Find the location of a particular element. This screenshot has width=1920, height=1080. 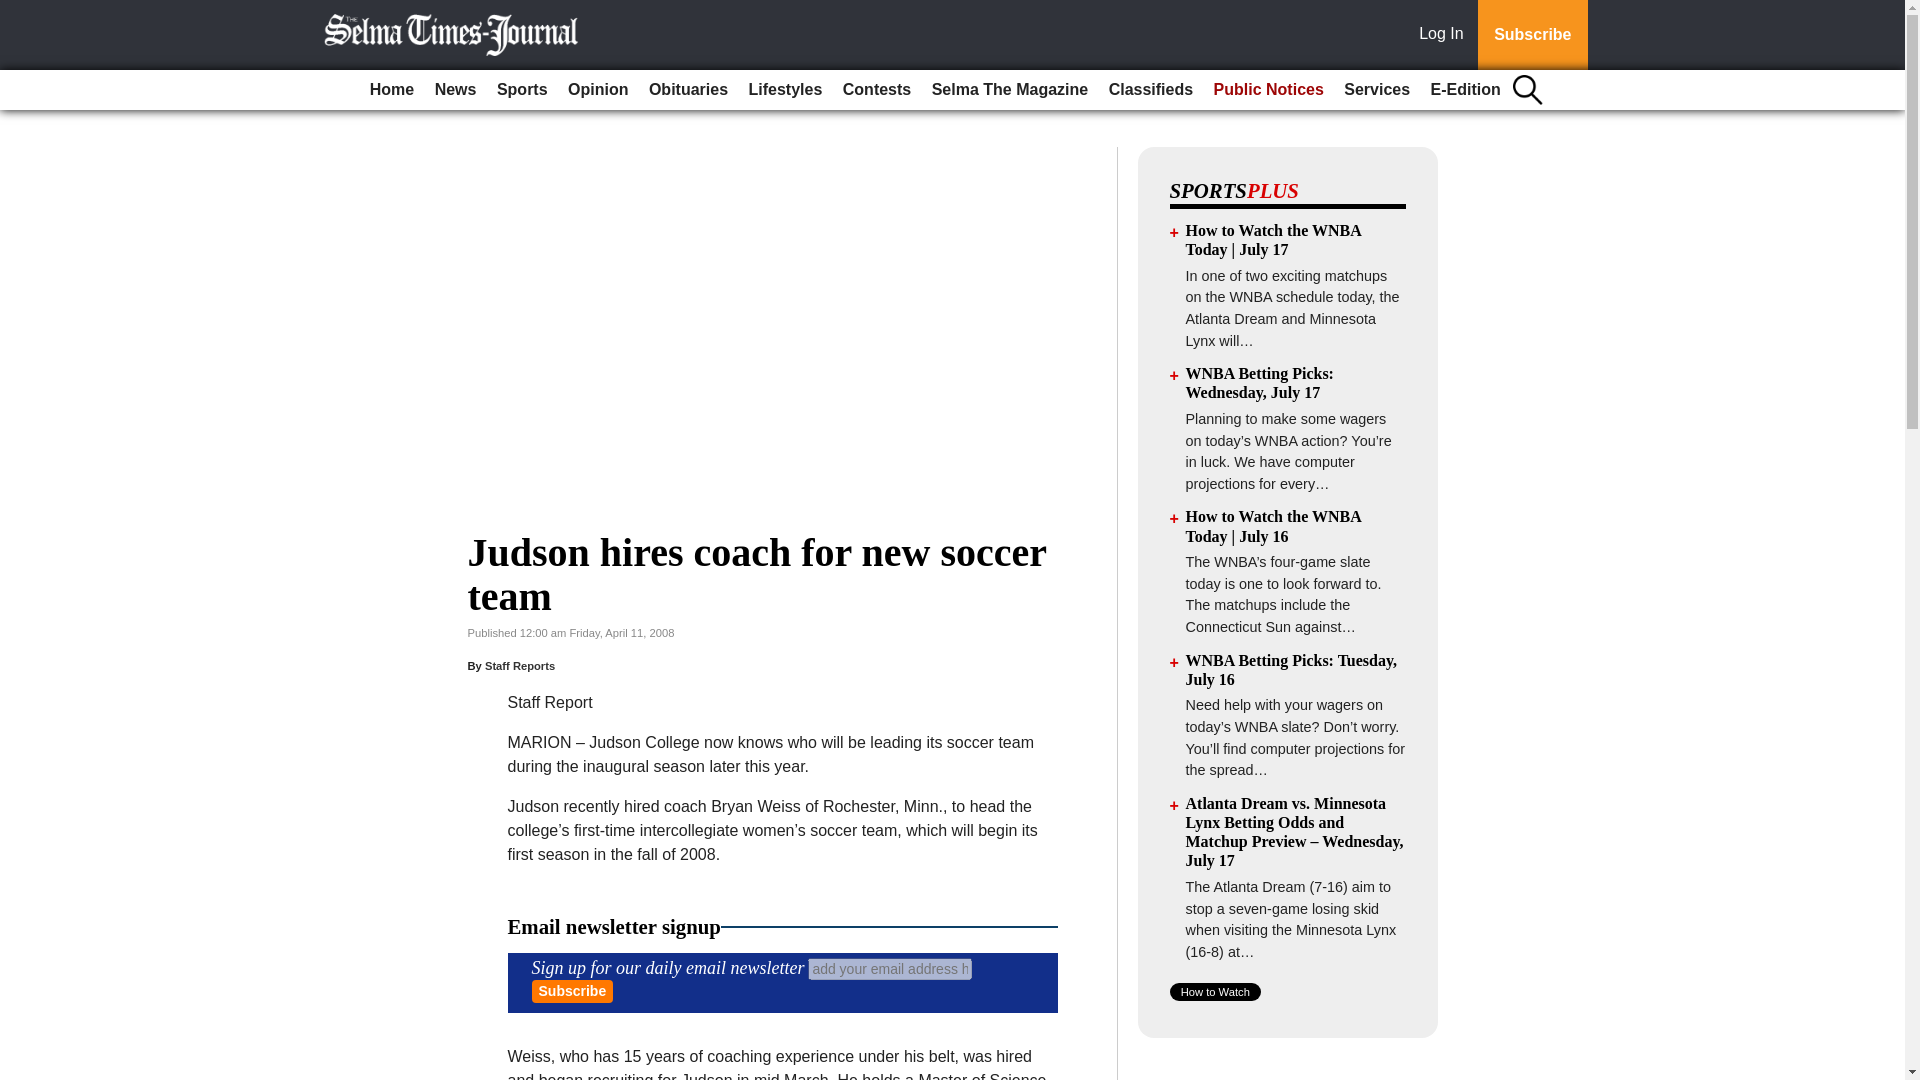

Staff Reports is located at coordinates (520, 665).